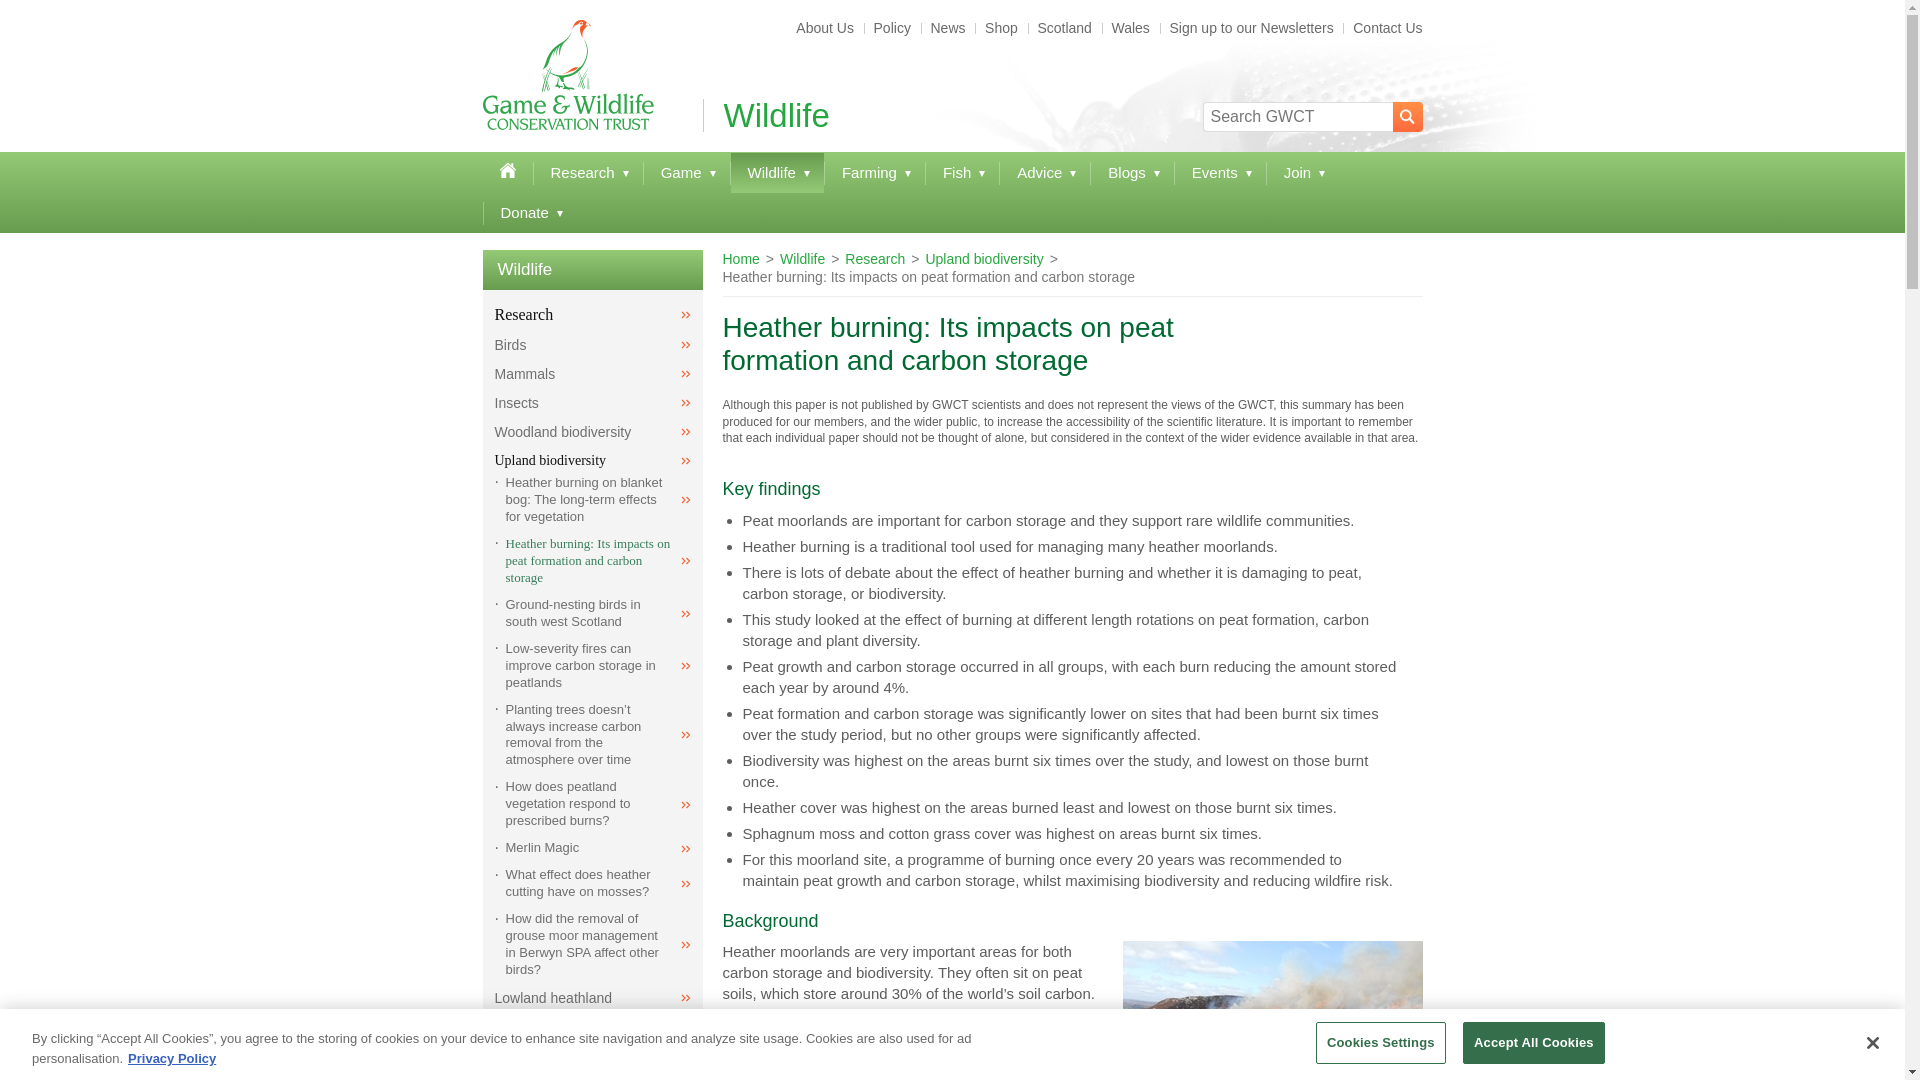 This screenshot has width=1920, height=1080. I want to click on Sign up to our Newsletters, so click(1252, 28).